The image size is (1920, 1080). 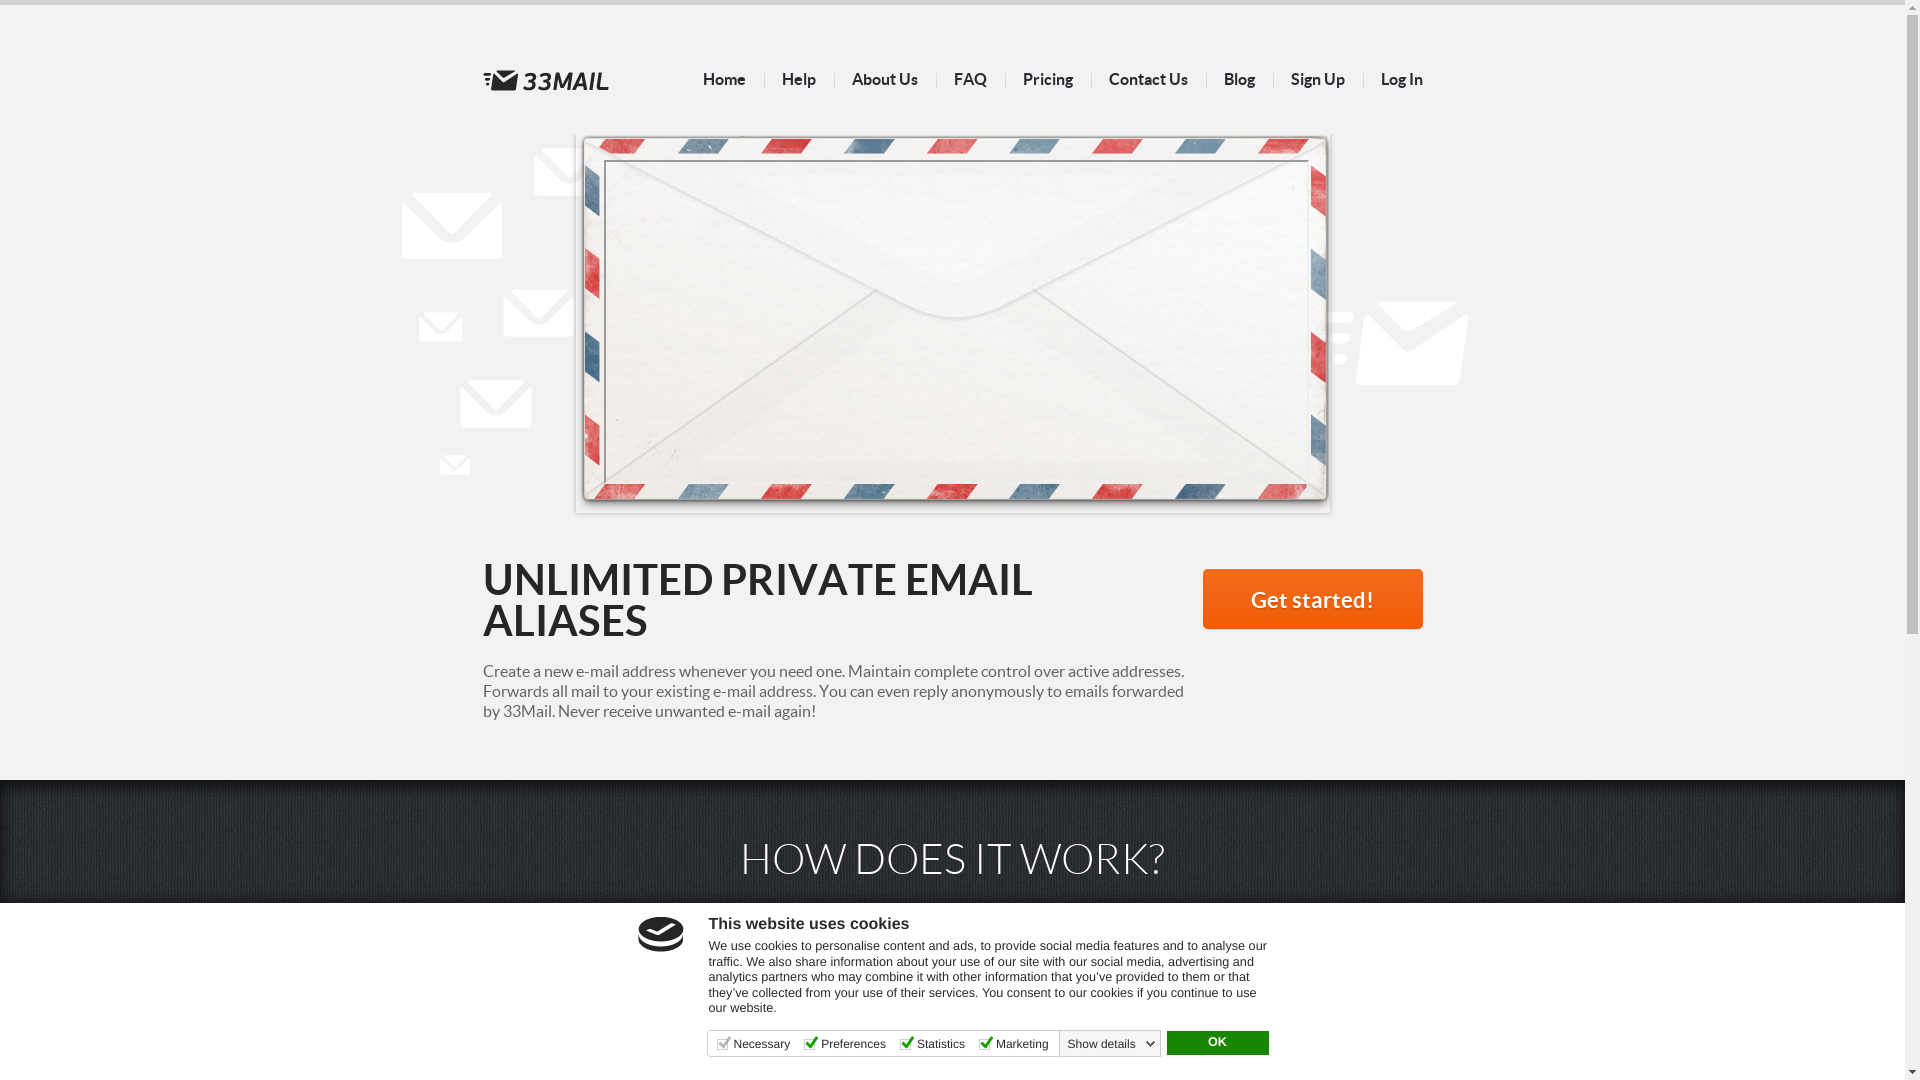 I want to click on Show details, so click(x=1112, y=1044).